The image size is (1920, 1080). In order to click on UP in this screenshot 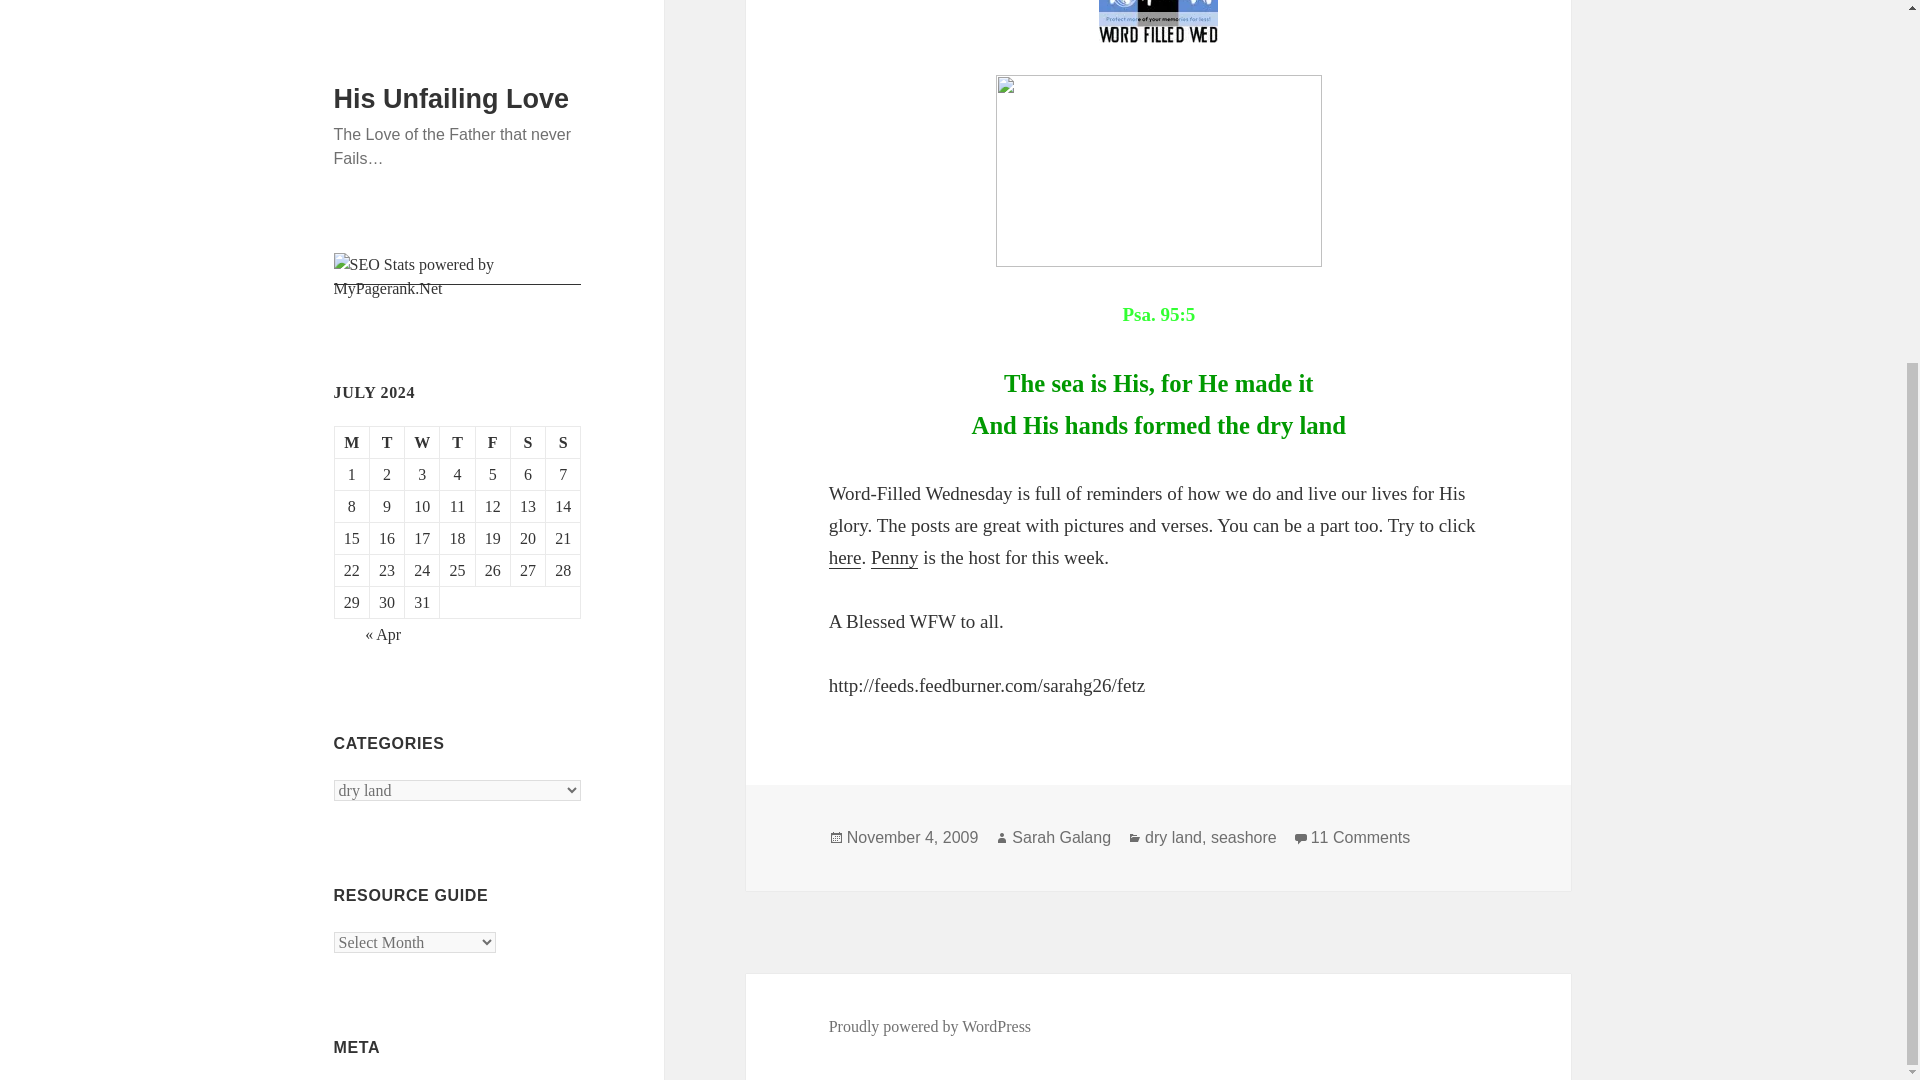, I will do `click(344, 785)`.